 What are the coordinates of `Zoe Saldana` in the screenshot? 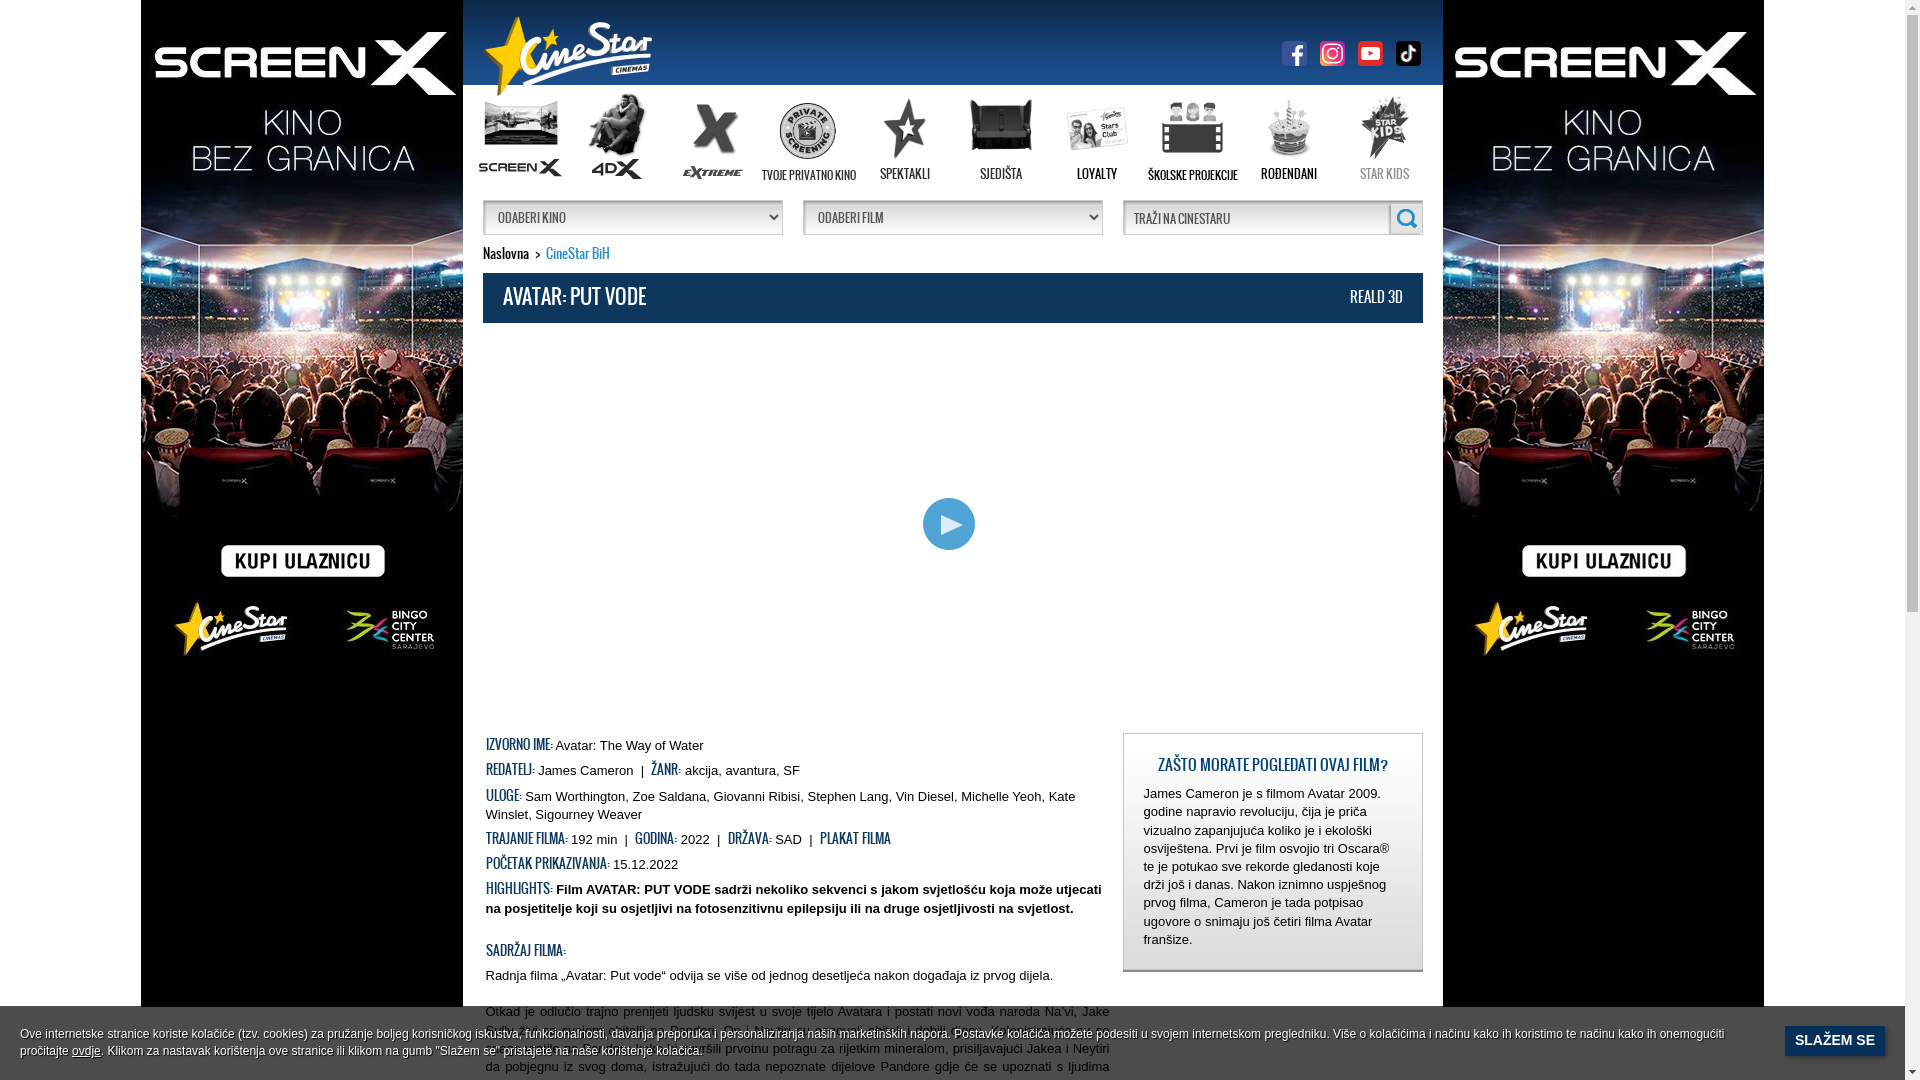 It's located at (670, 796).